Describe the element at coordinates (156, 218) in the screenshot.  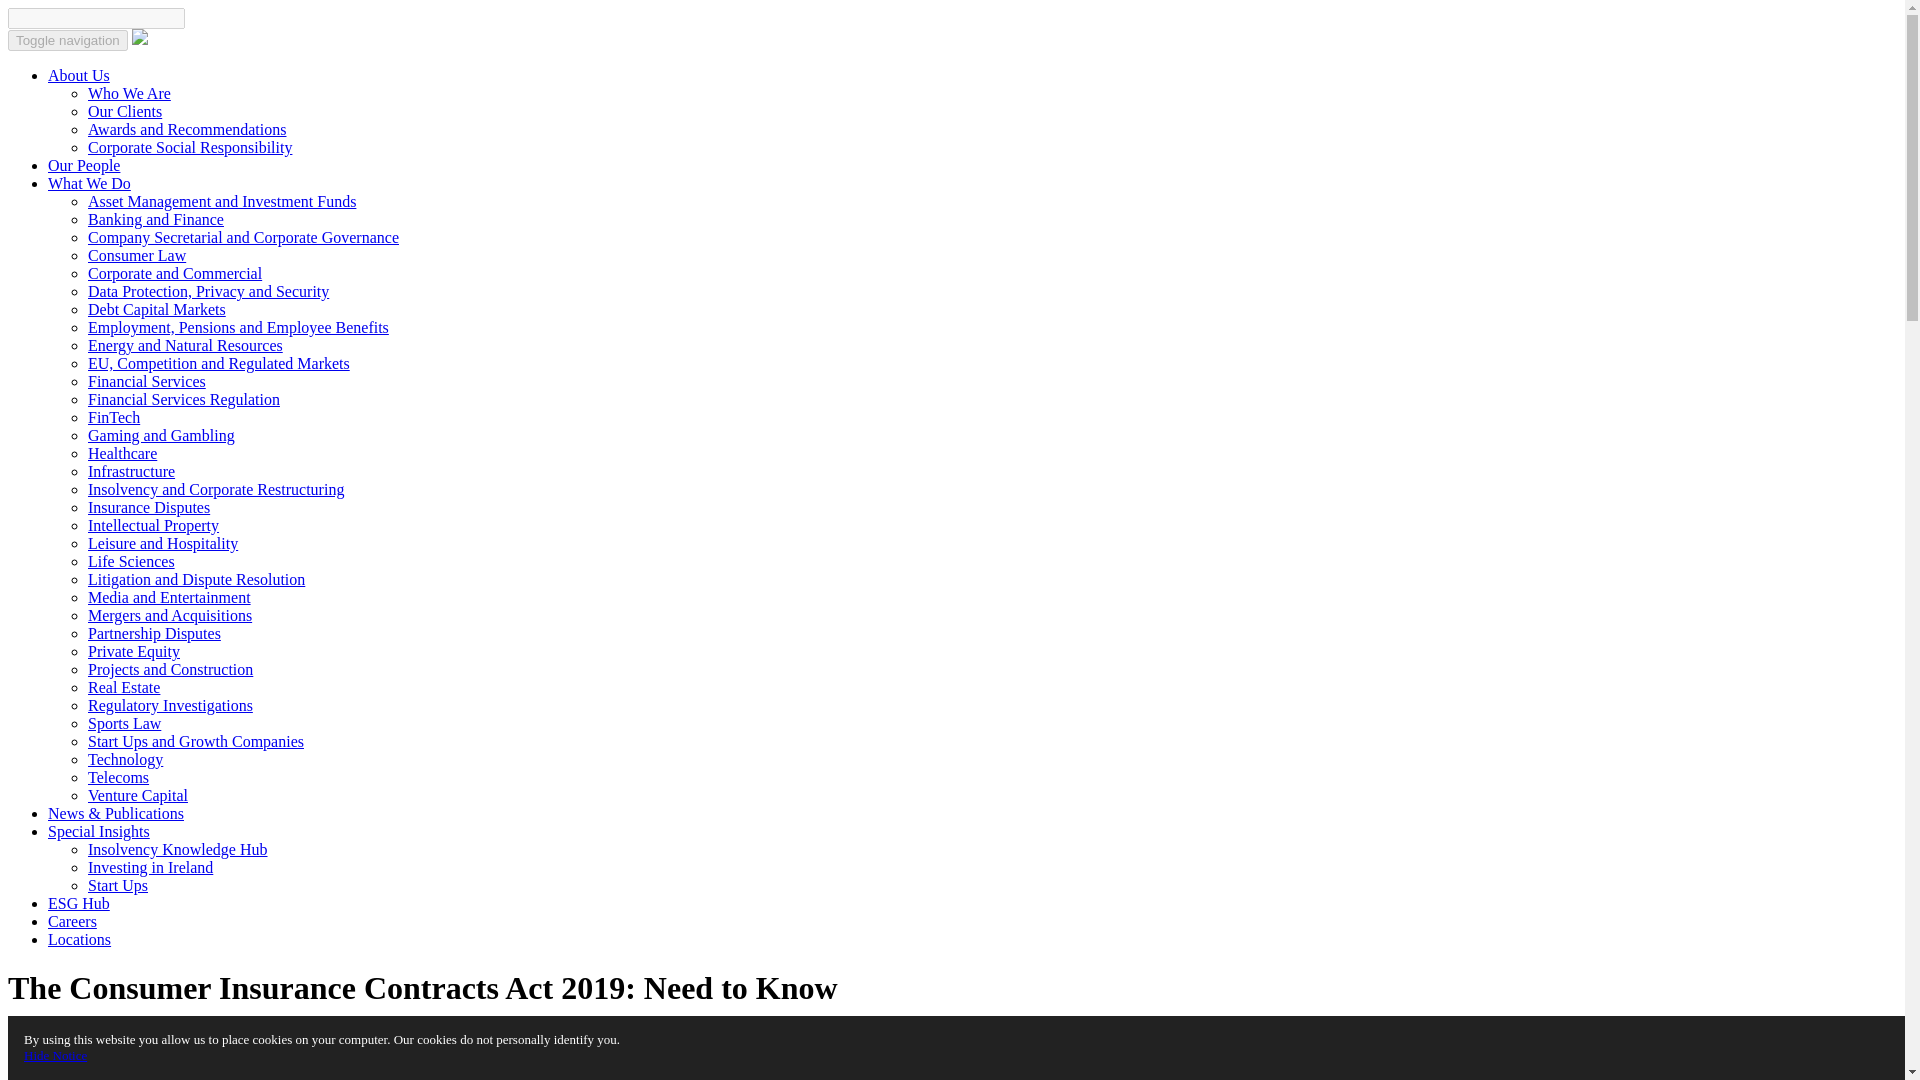
I see `Banking and Finance` at that location.